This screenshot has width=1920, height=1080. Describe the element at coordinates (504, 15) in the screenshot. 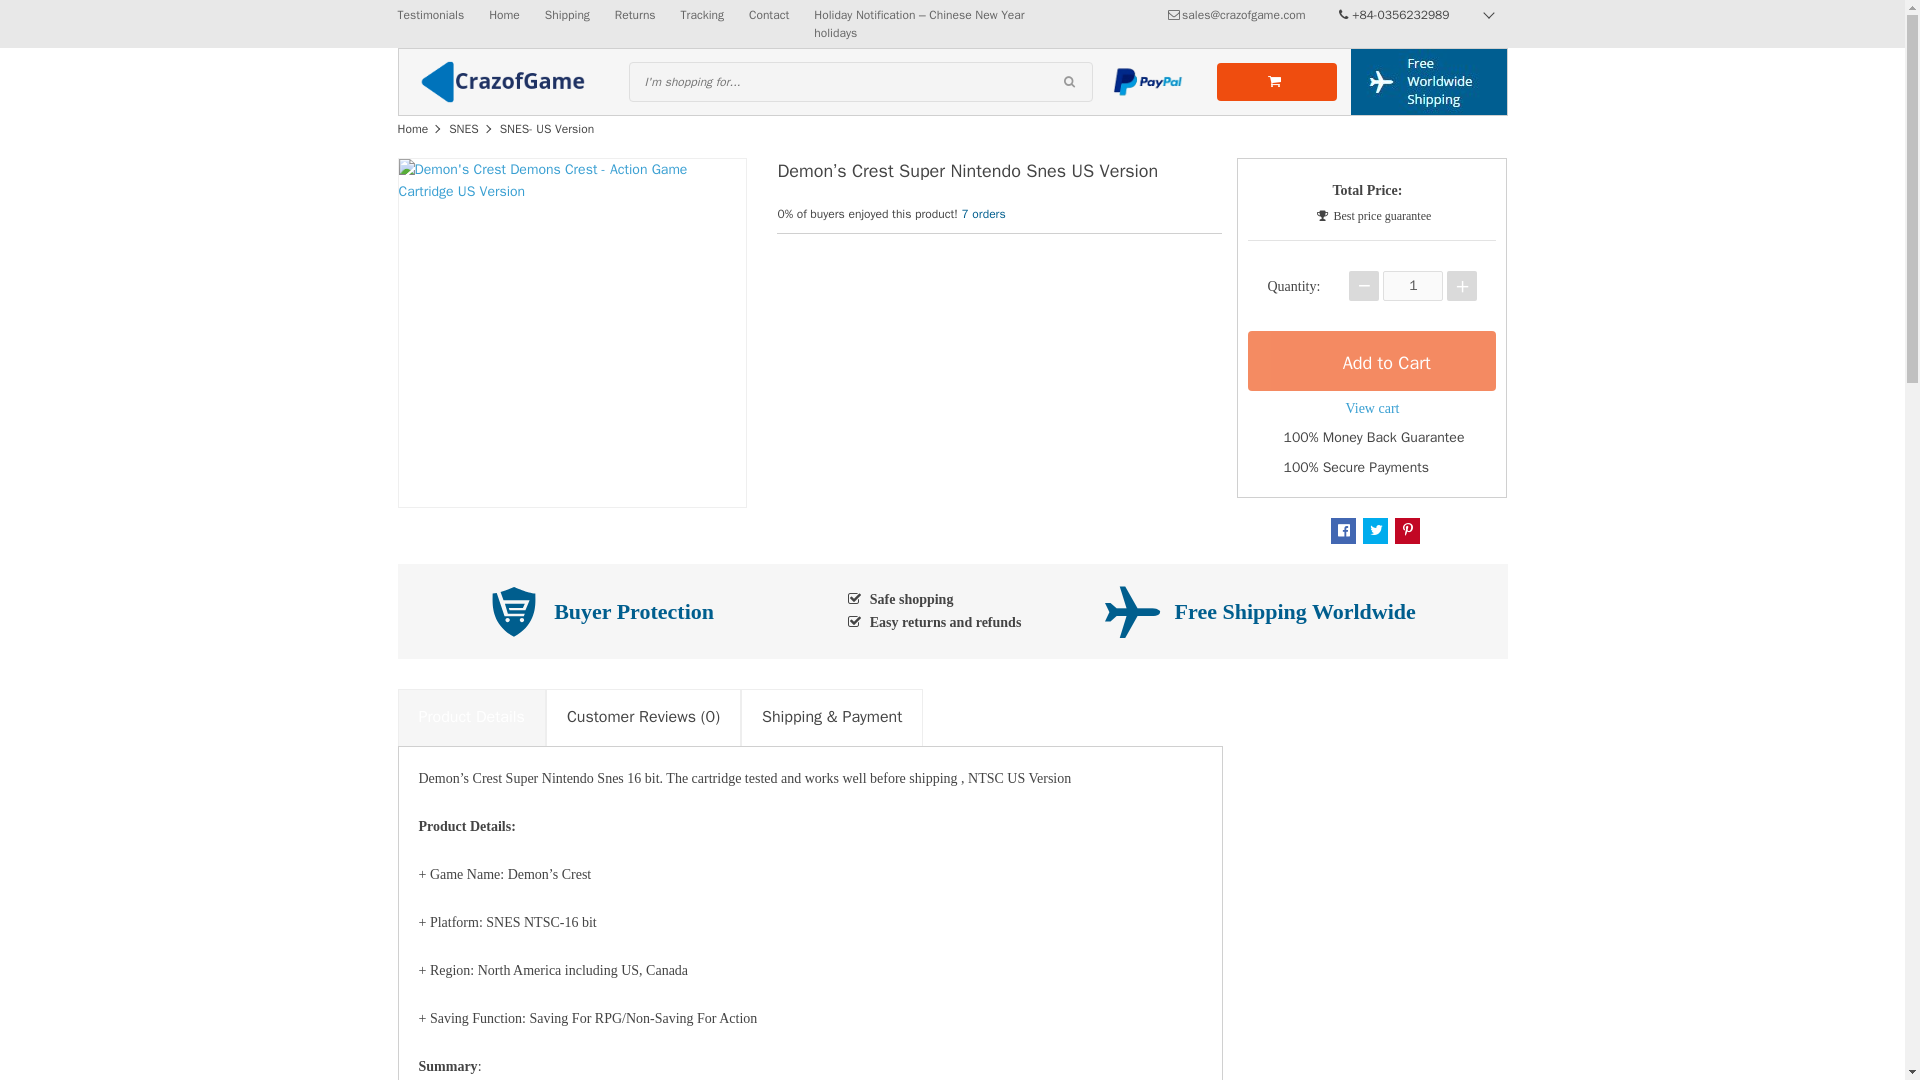

I see `Home` at that location.